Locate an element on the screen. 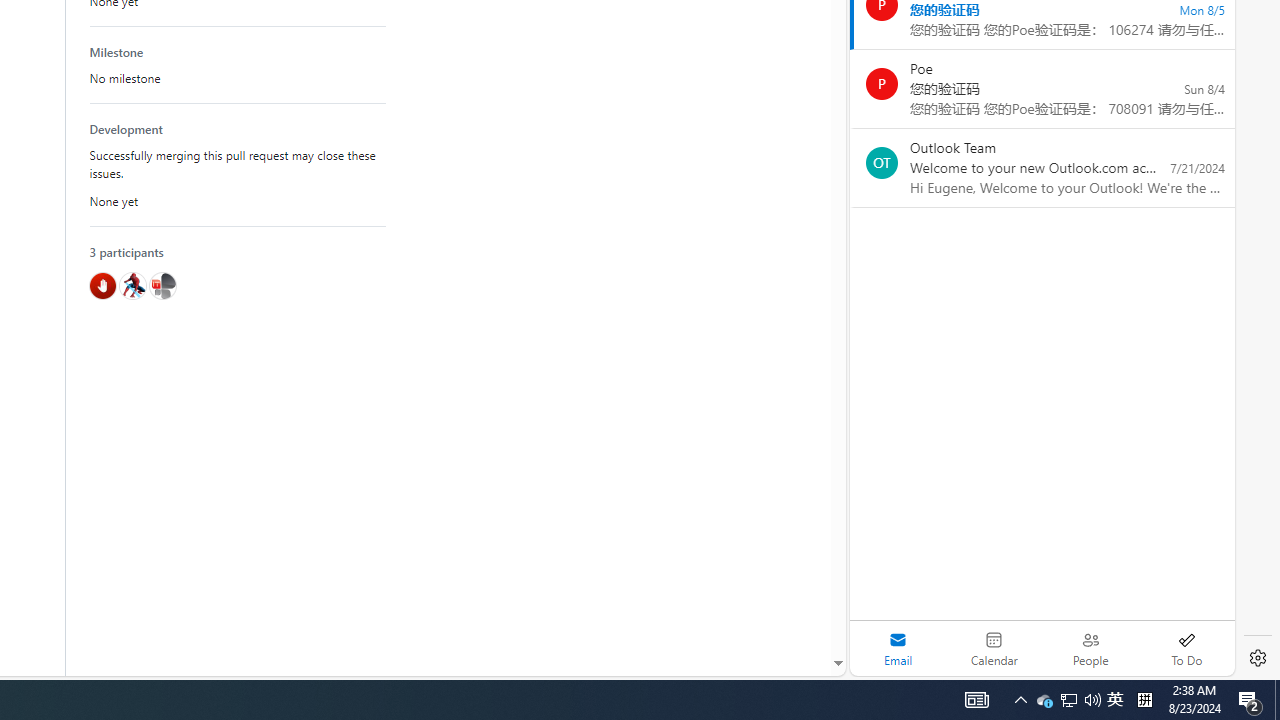 This screenshot has height=720, width=1280. @blocker999 is located at coordinates (102, 285).